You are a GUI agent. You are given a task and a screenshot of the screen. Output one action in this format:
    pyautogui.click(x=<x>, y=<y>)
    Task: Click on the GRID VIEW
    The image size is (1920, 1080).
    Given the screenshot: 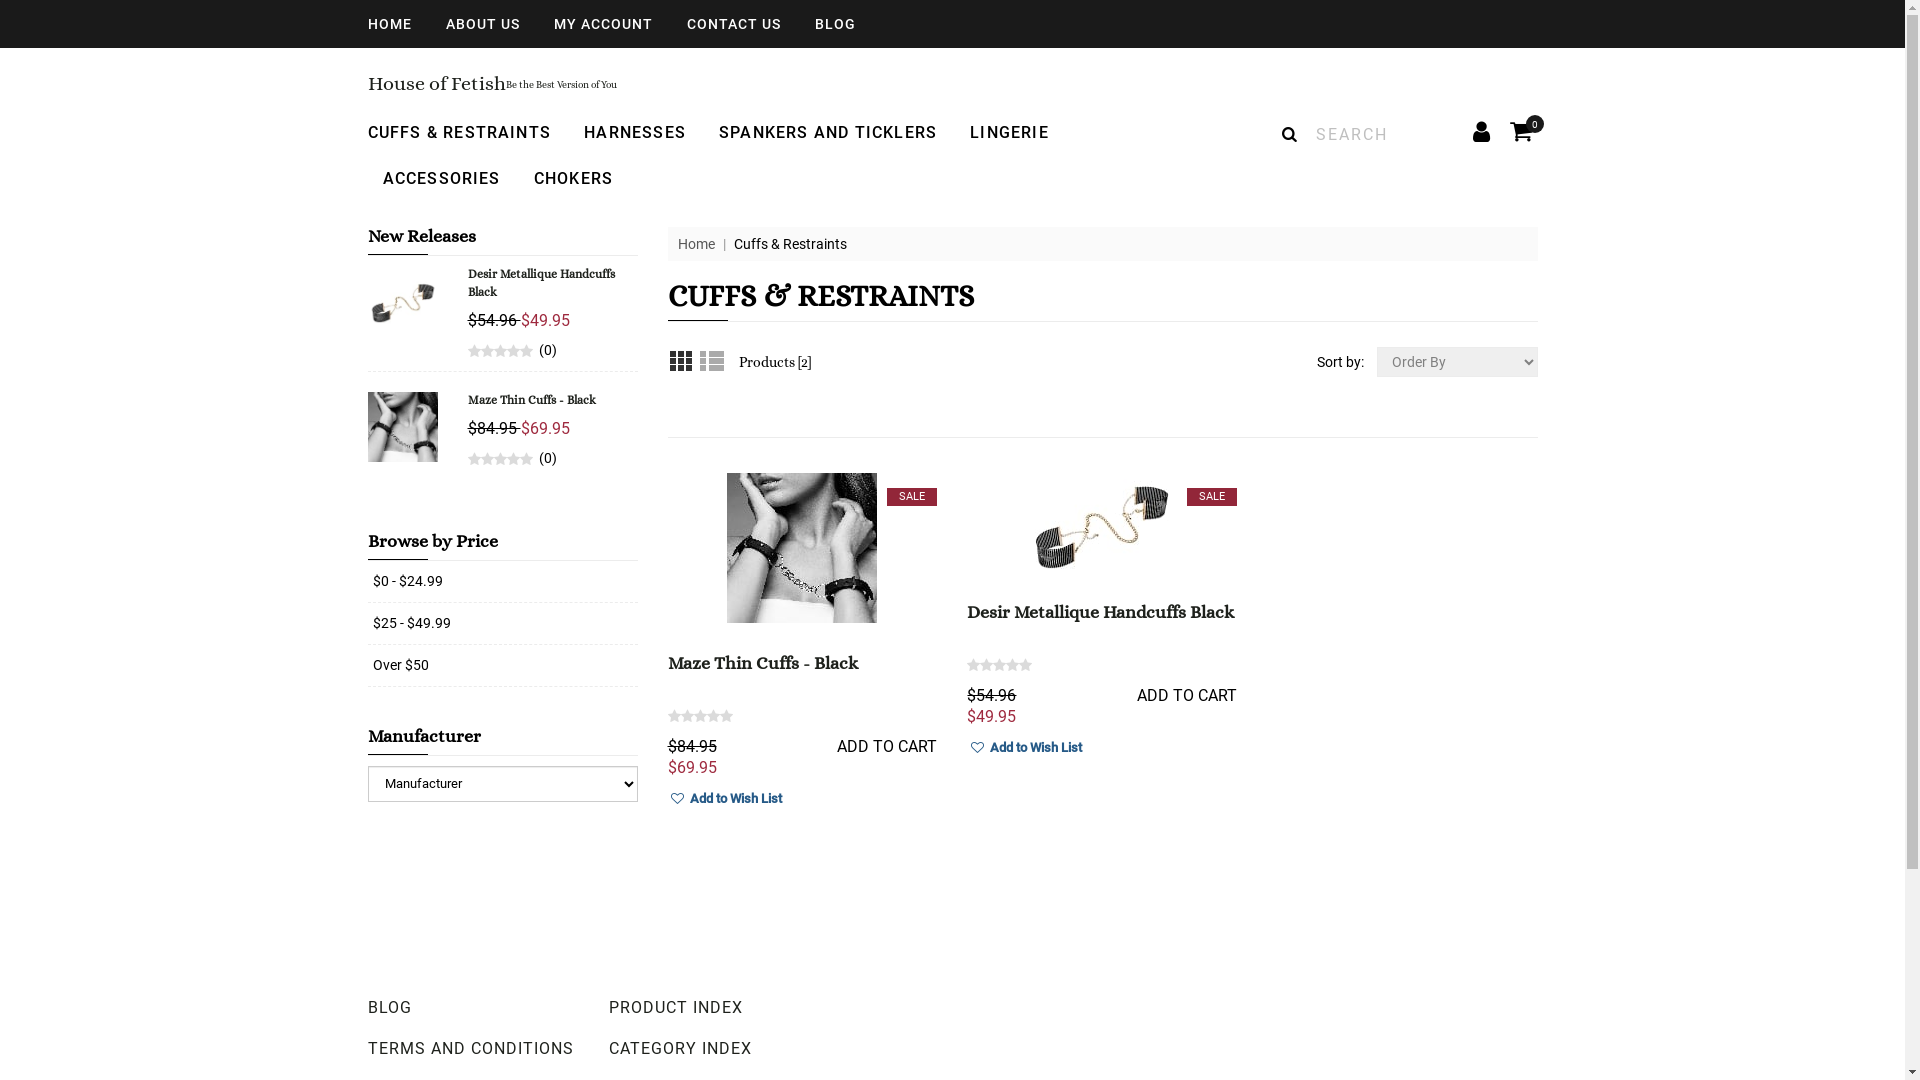 What is the action you would take?
    pyautogui.click(x=684, y=360)
    